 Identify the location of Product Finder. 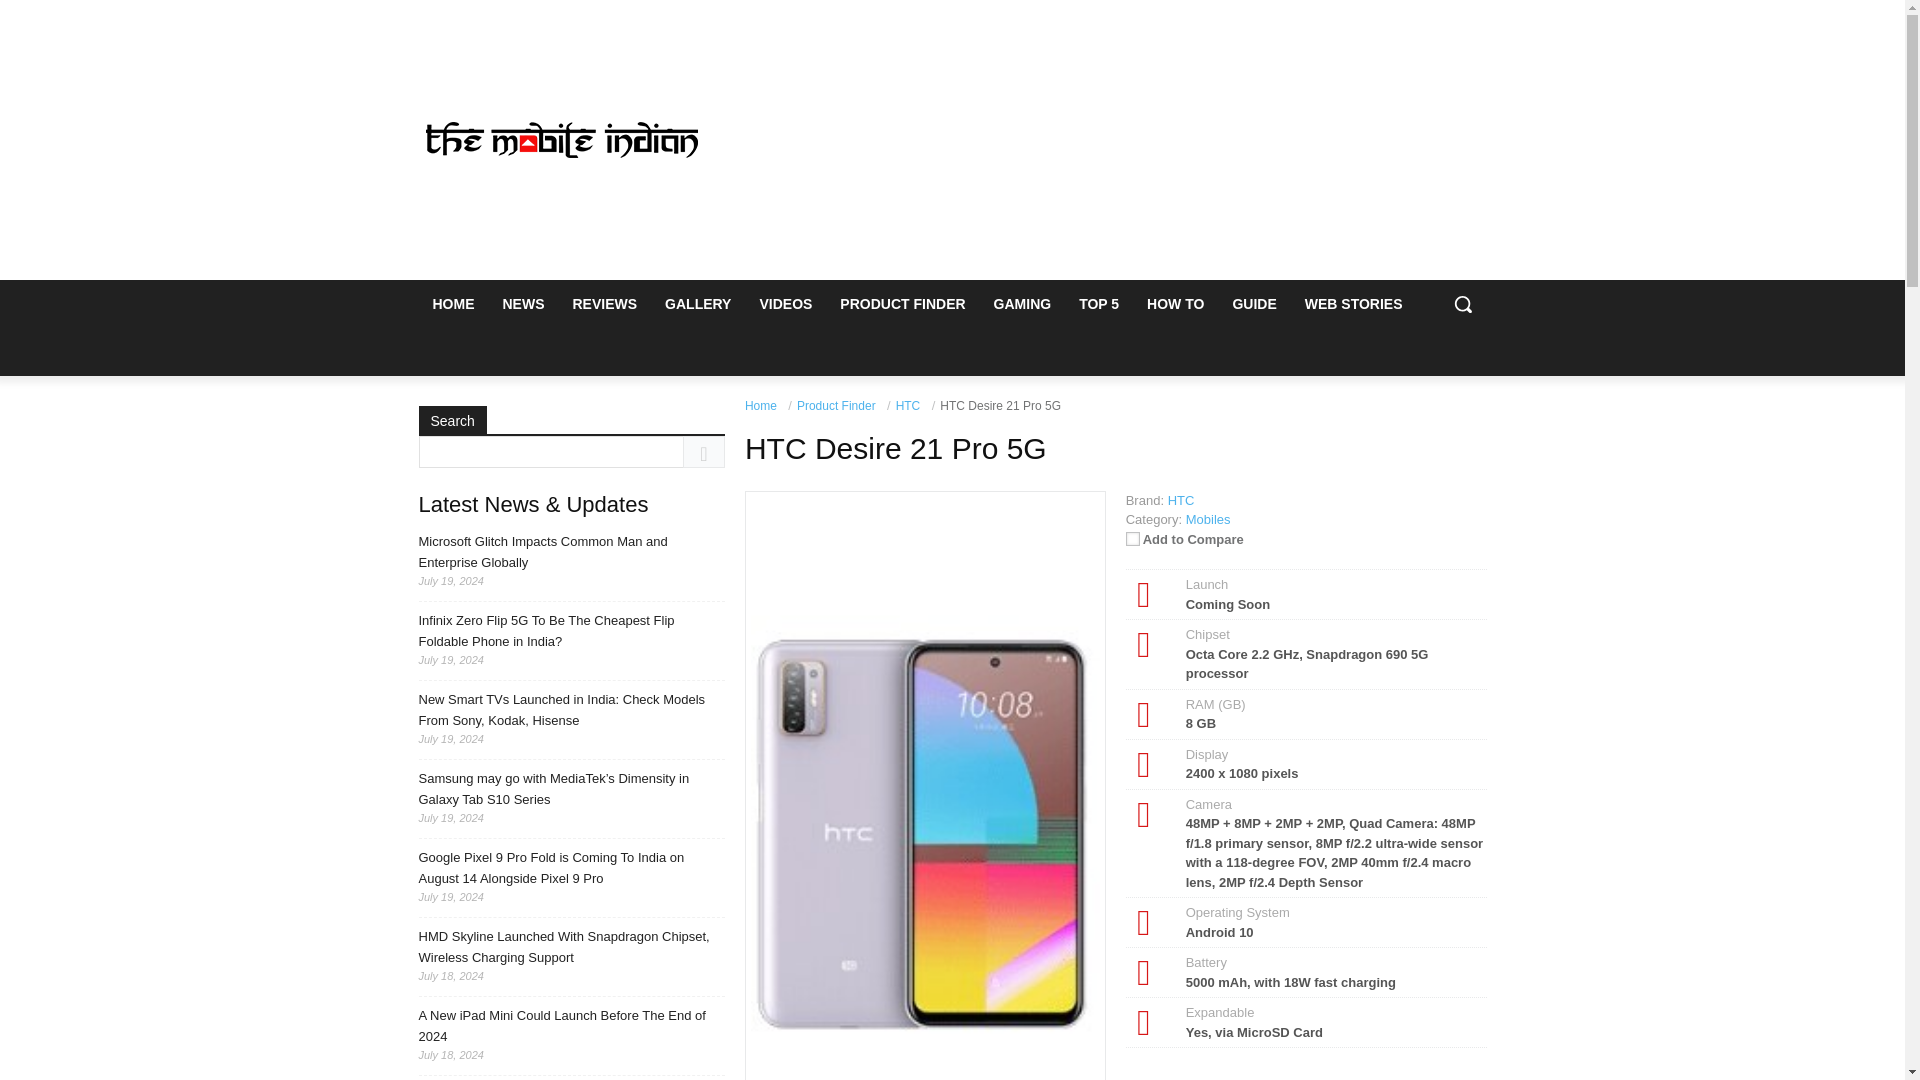
(836, 405).